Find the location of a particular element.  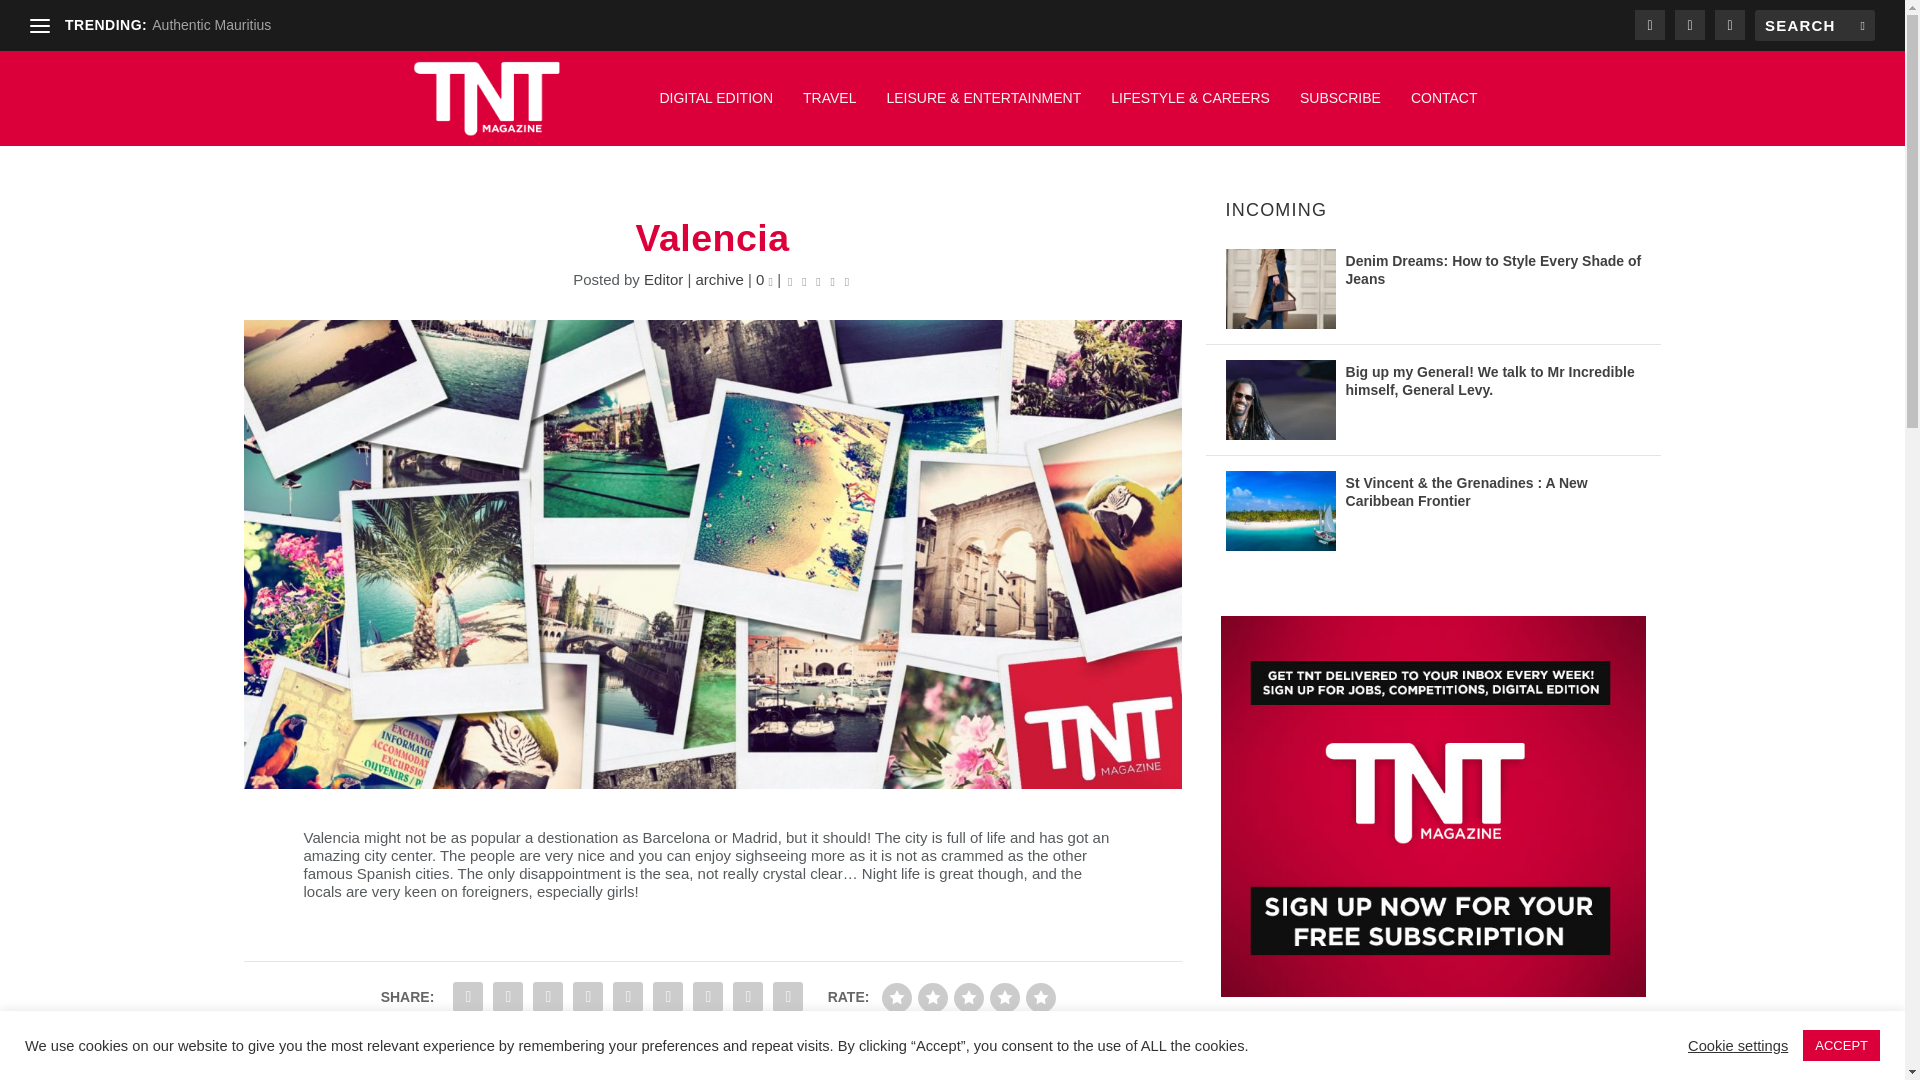

Authentic Mauritius is located at coordinates (210, 25).